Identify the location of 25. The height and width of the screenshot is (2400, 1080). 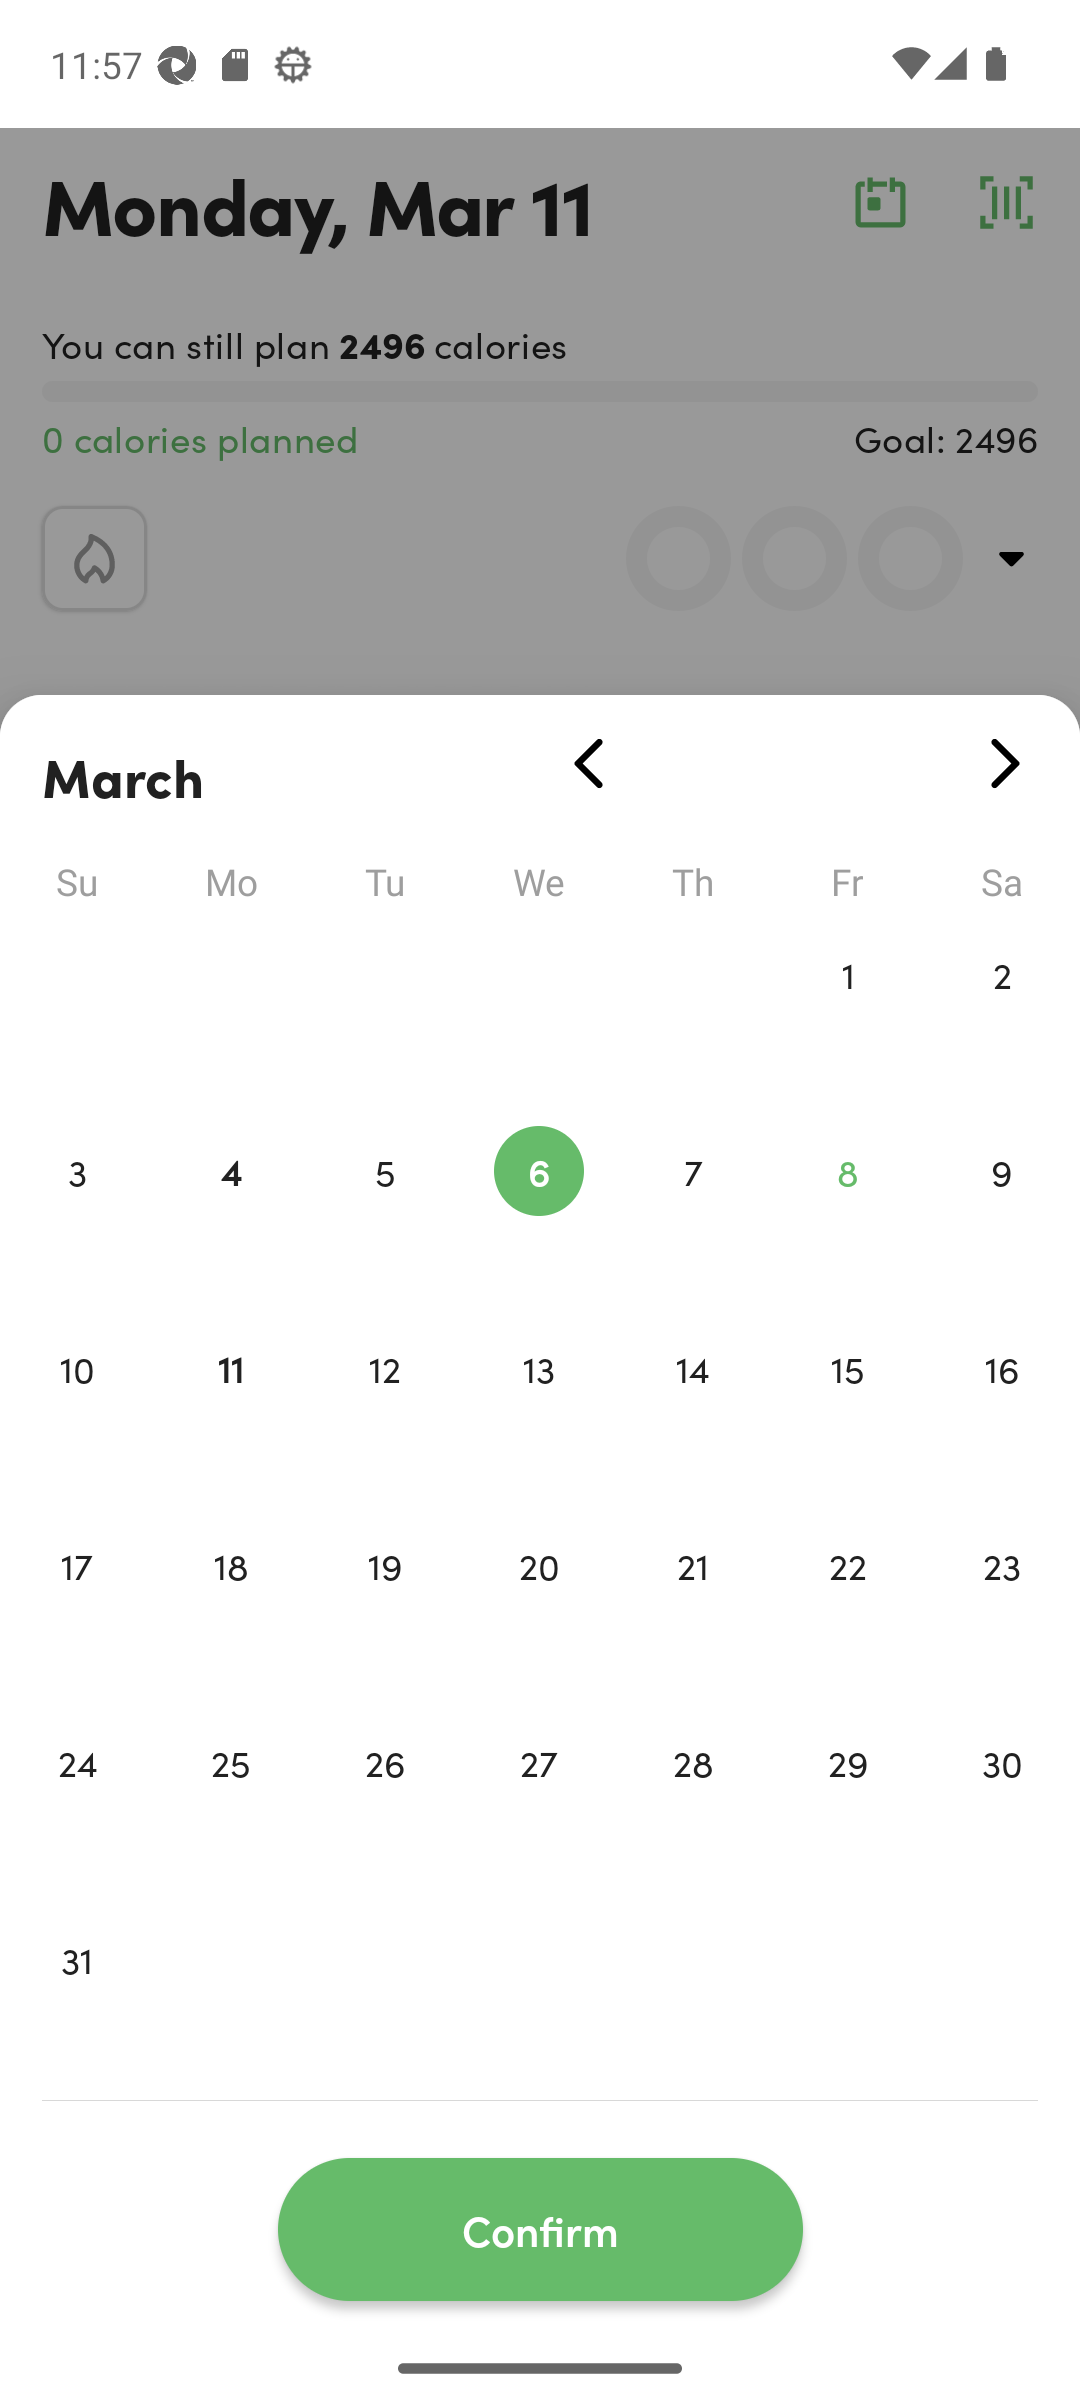
(230, 1804).